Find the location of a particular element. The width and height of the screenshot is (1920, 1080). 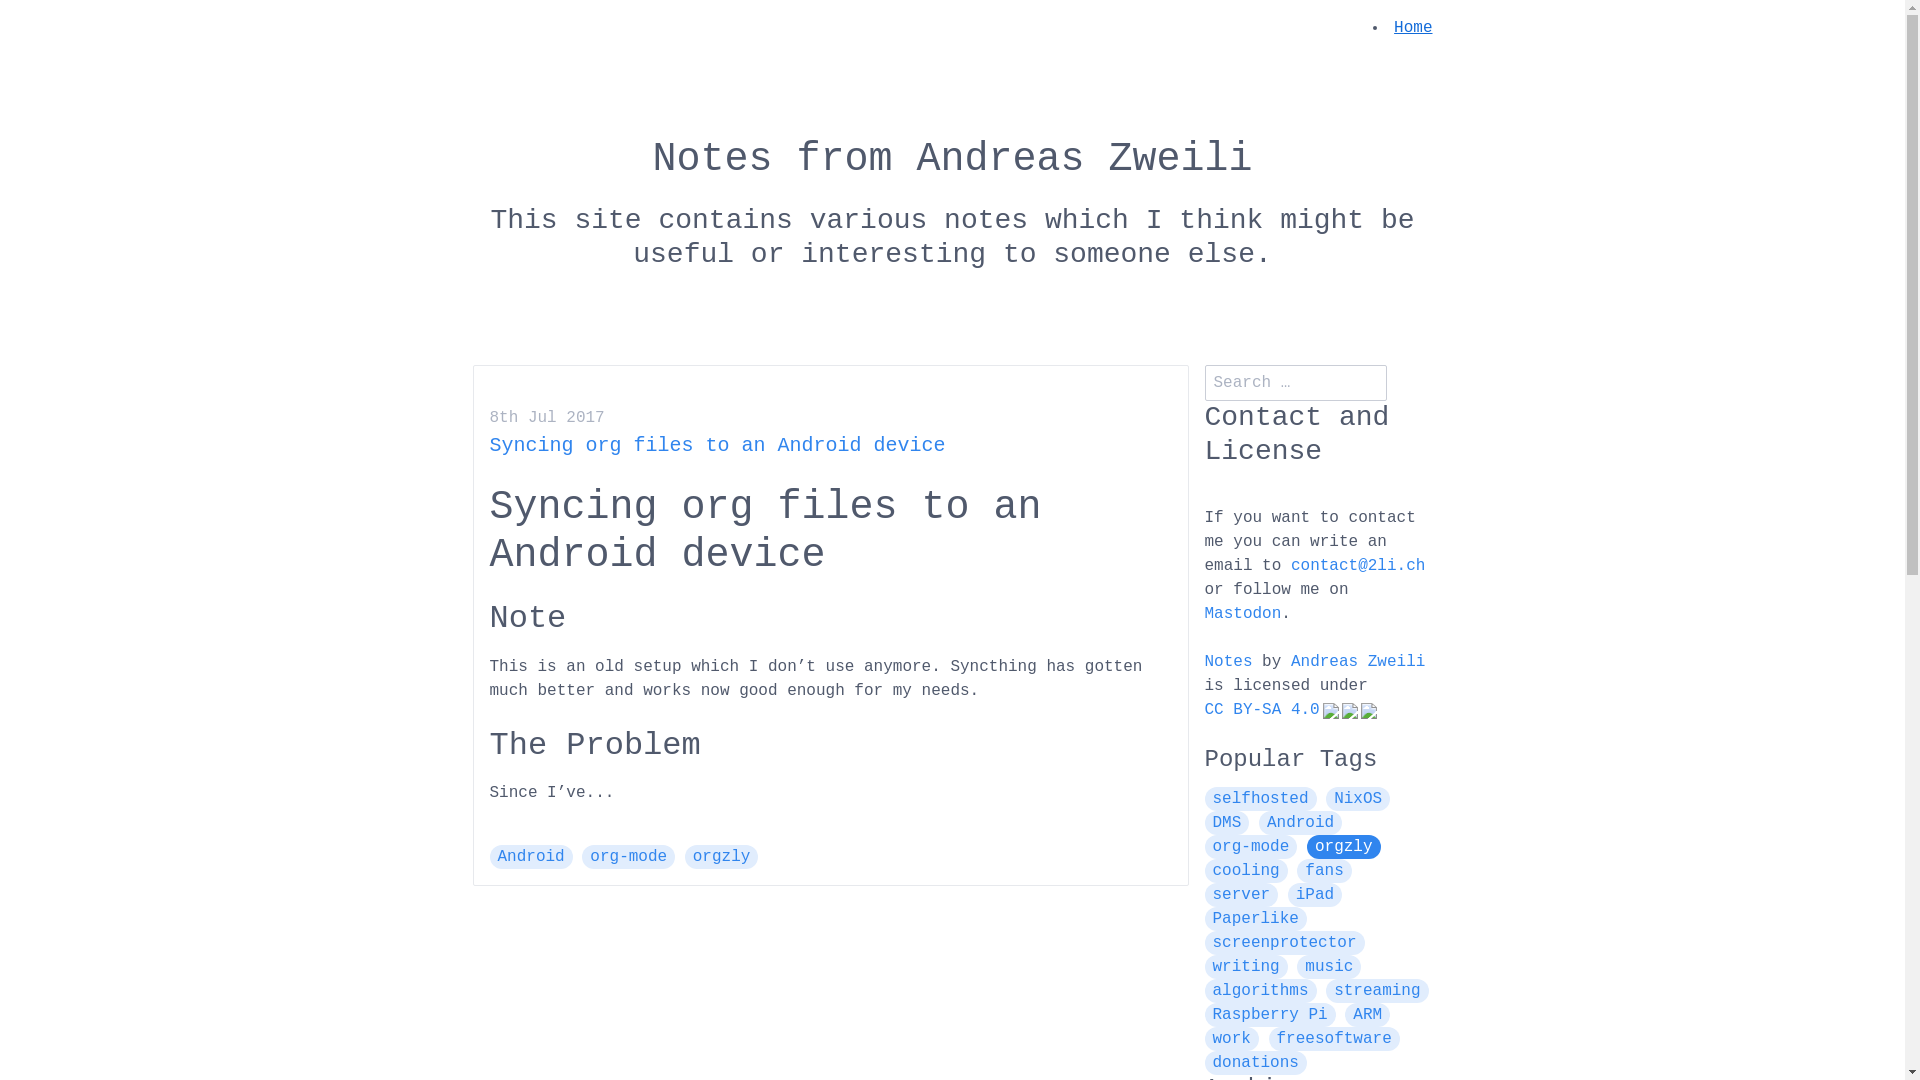

orgzly is located at coordinates (722, 857).